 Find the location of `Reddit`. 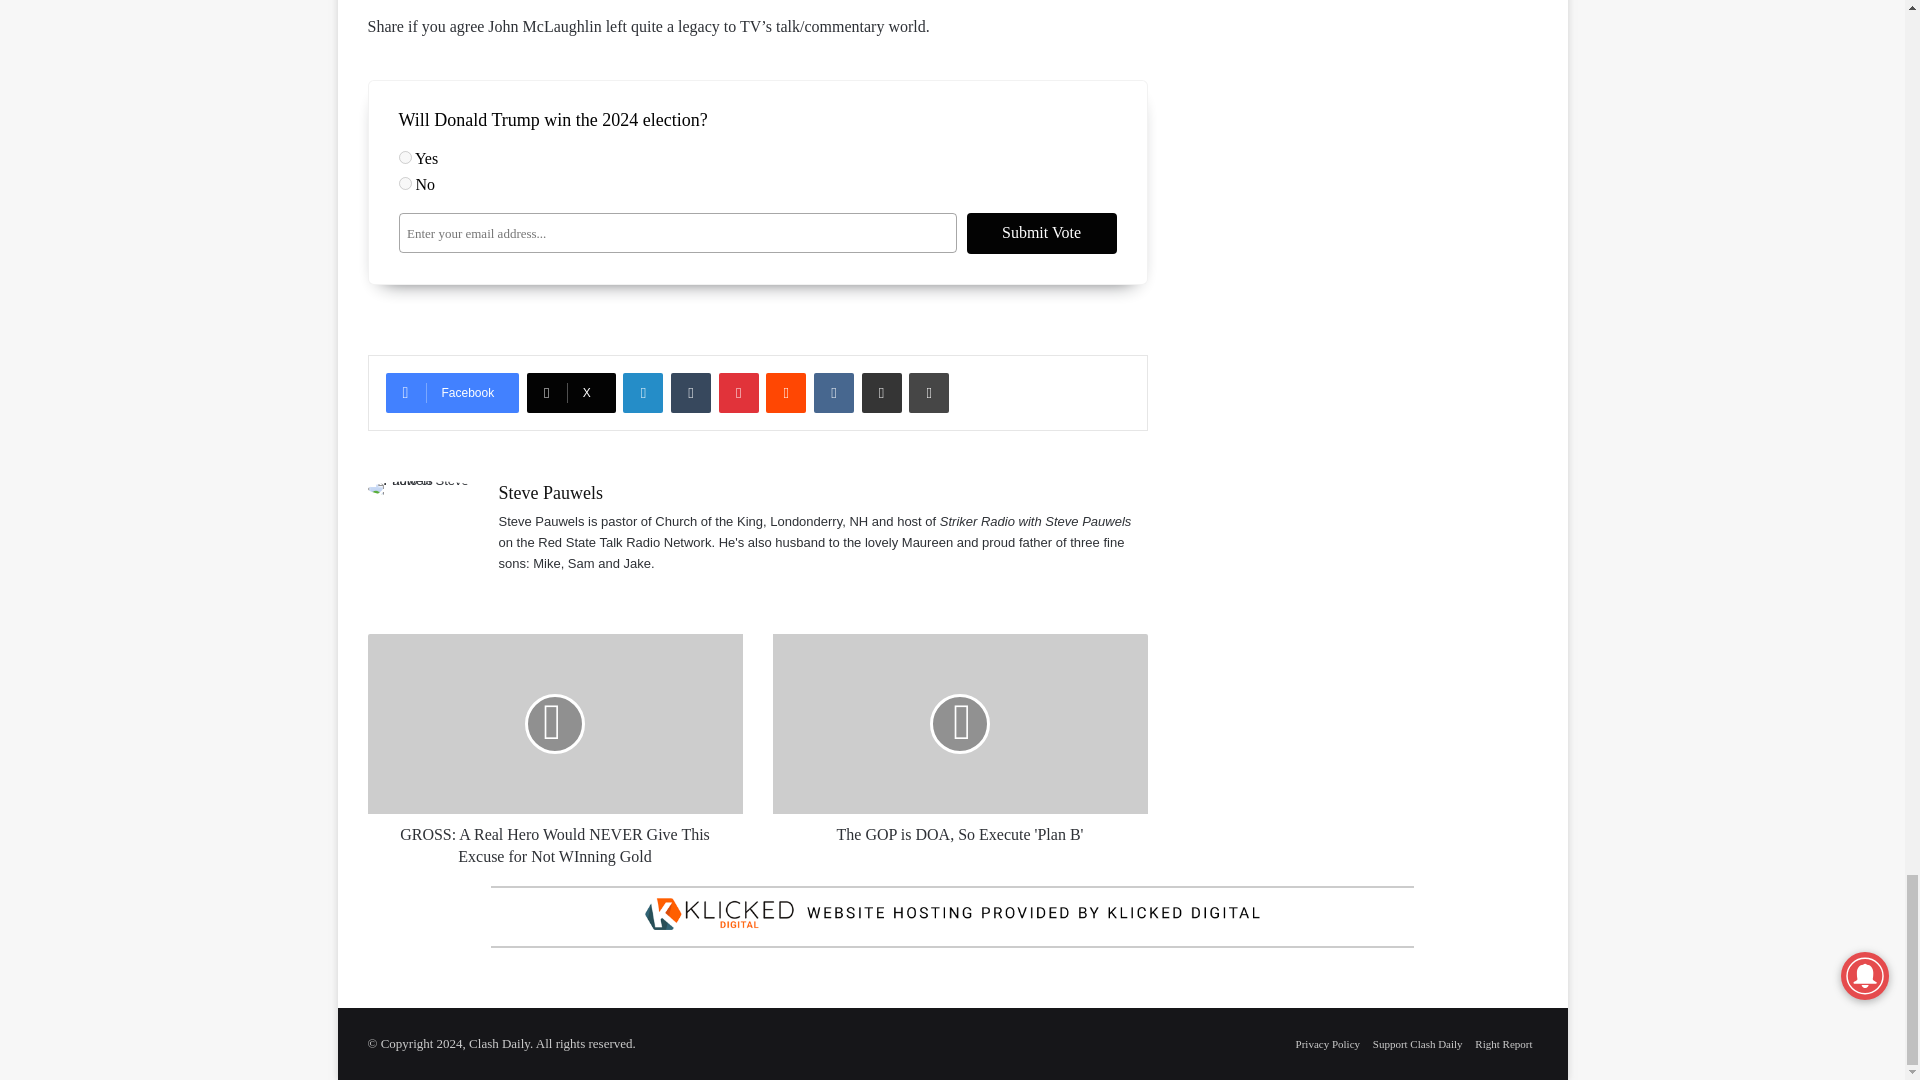

Reddit is located at coordinates (786, 392).